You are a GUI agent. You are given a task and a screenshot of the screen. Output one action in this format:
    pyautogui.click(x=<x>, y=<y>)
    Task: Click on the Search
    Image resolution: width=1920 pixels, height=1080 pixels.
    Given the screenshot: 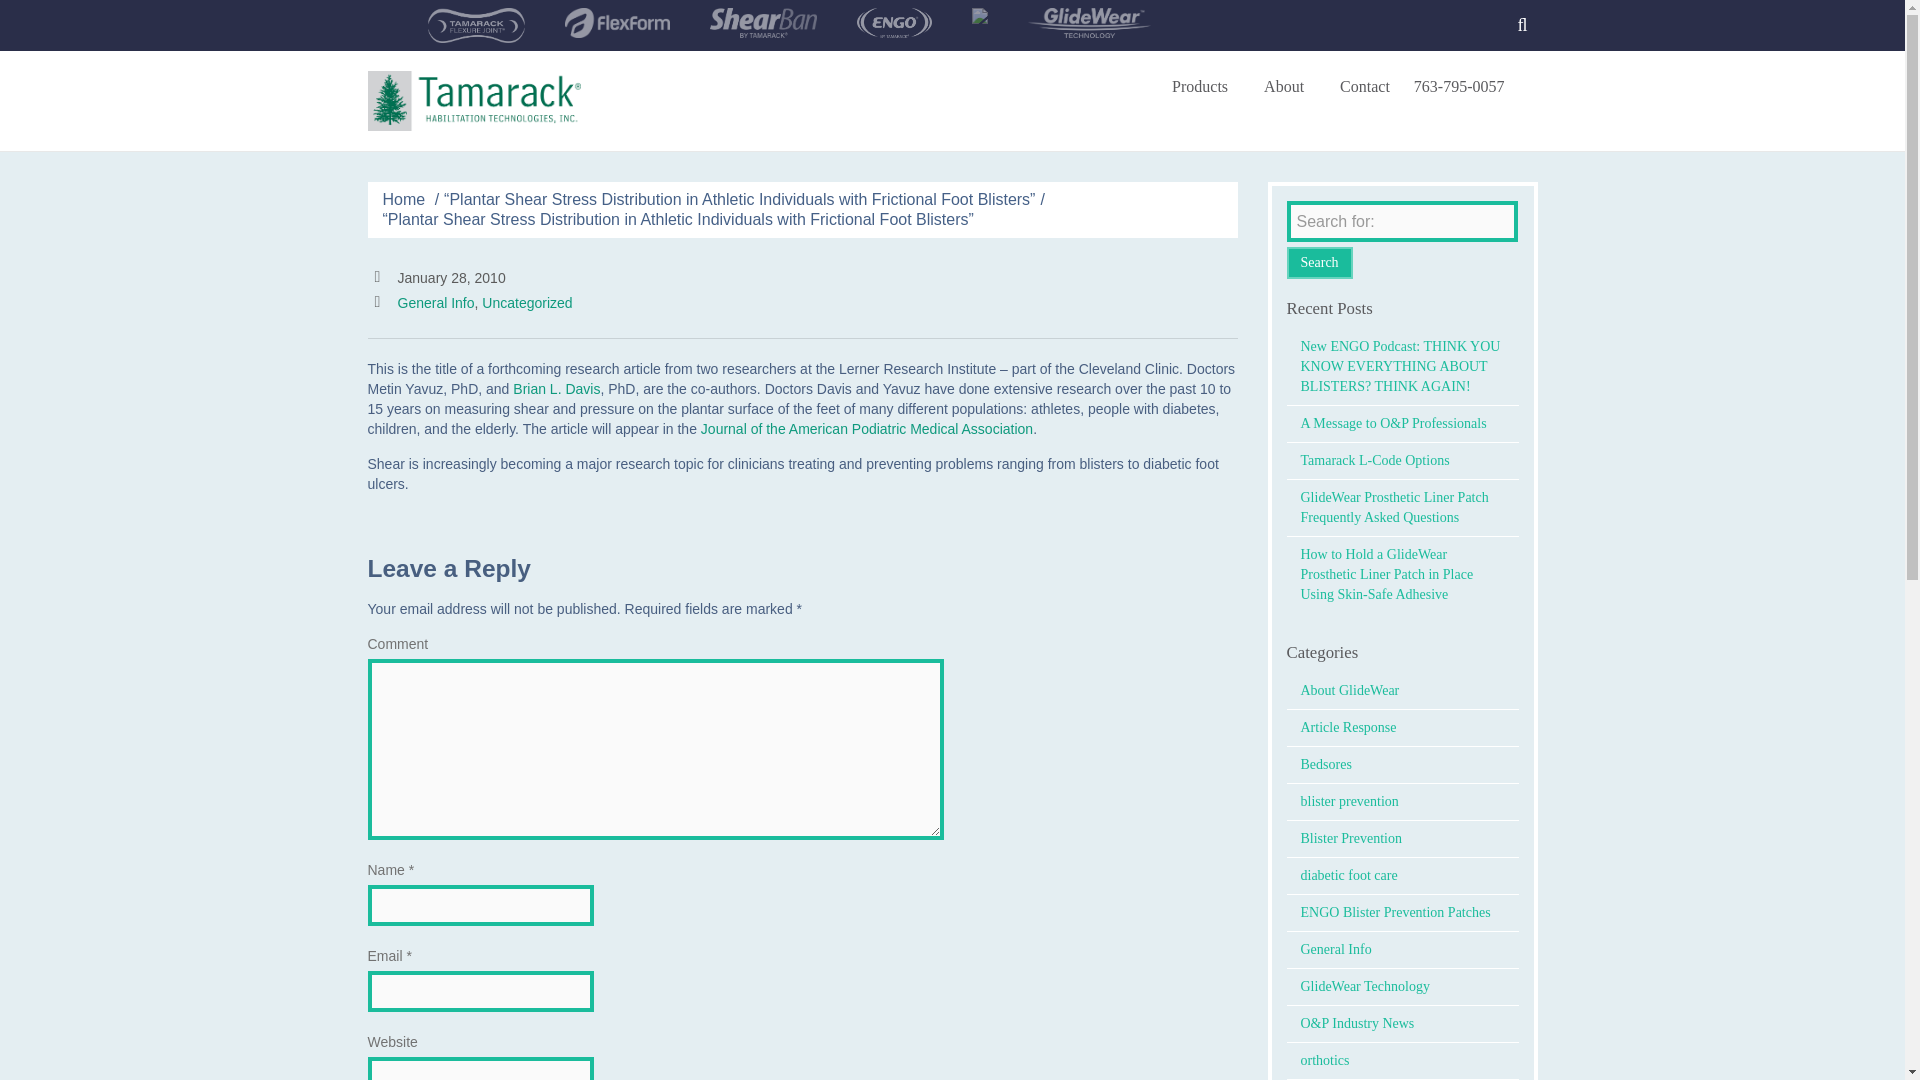 What is the action you would take?
    pyautogui.click(x=1522, y=26)
    